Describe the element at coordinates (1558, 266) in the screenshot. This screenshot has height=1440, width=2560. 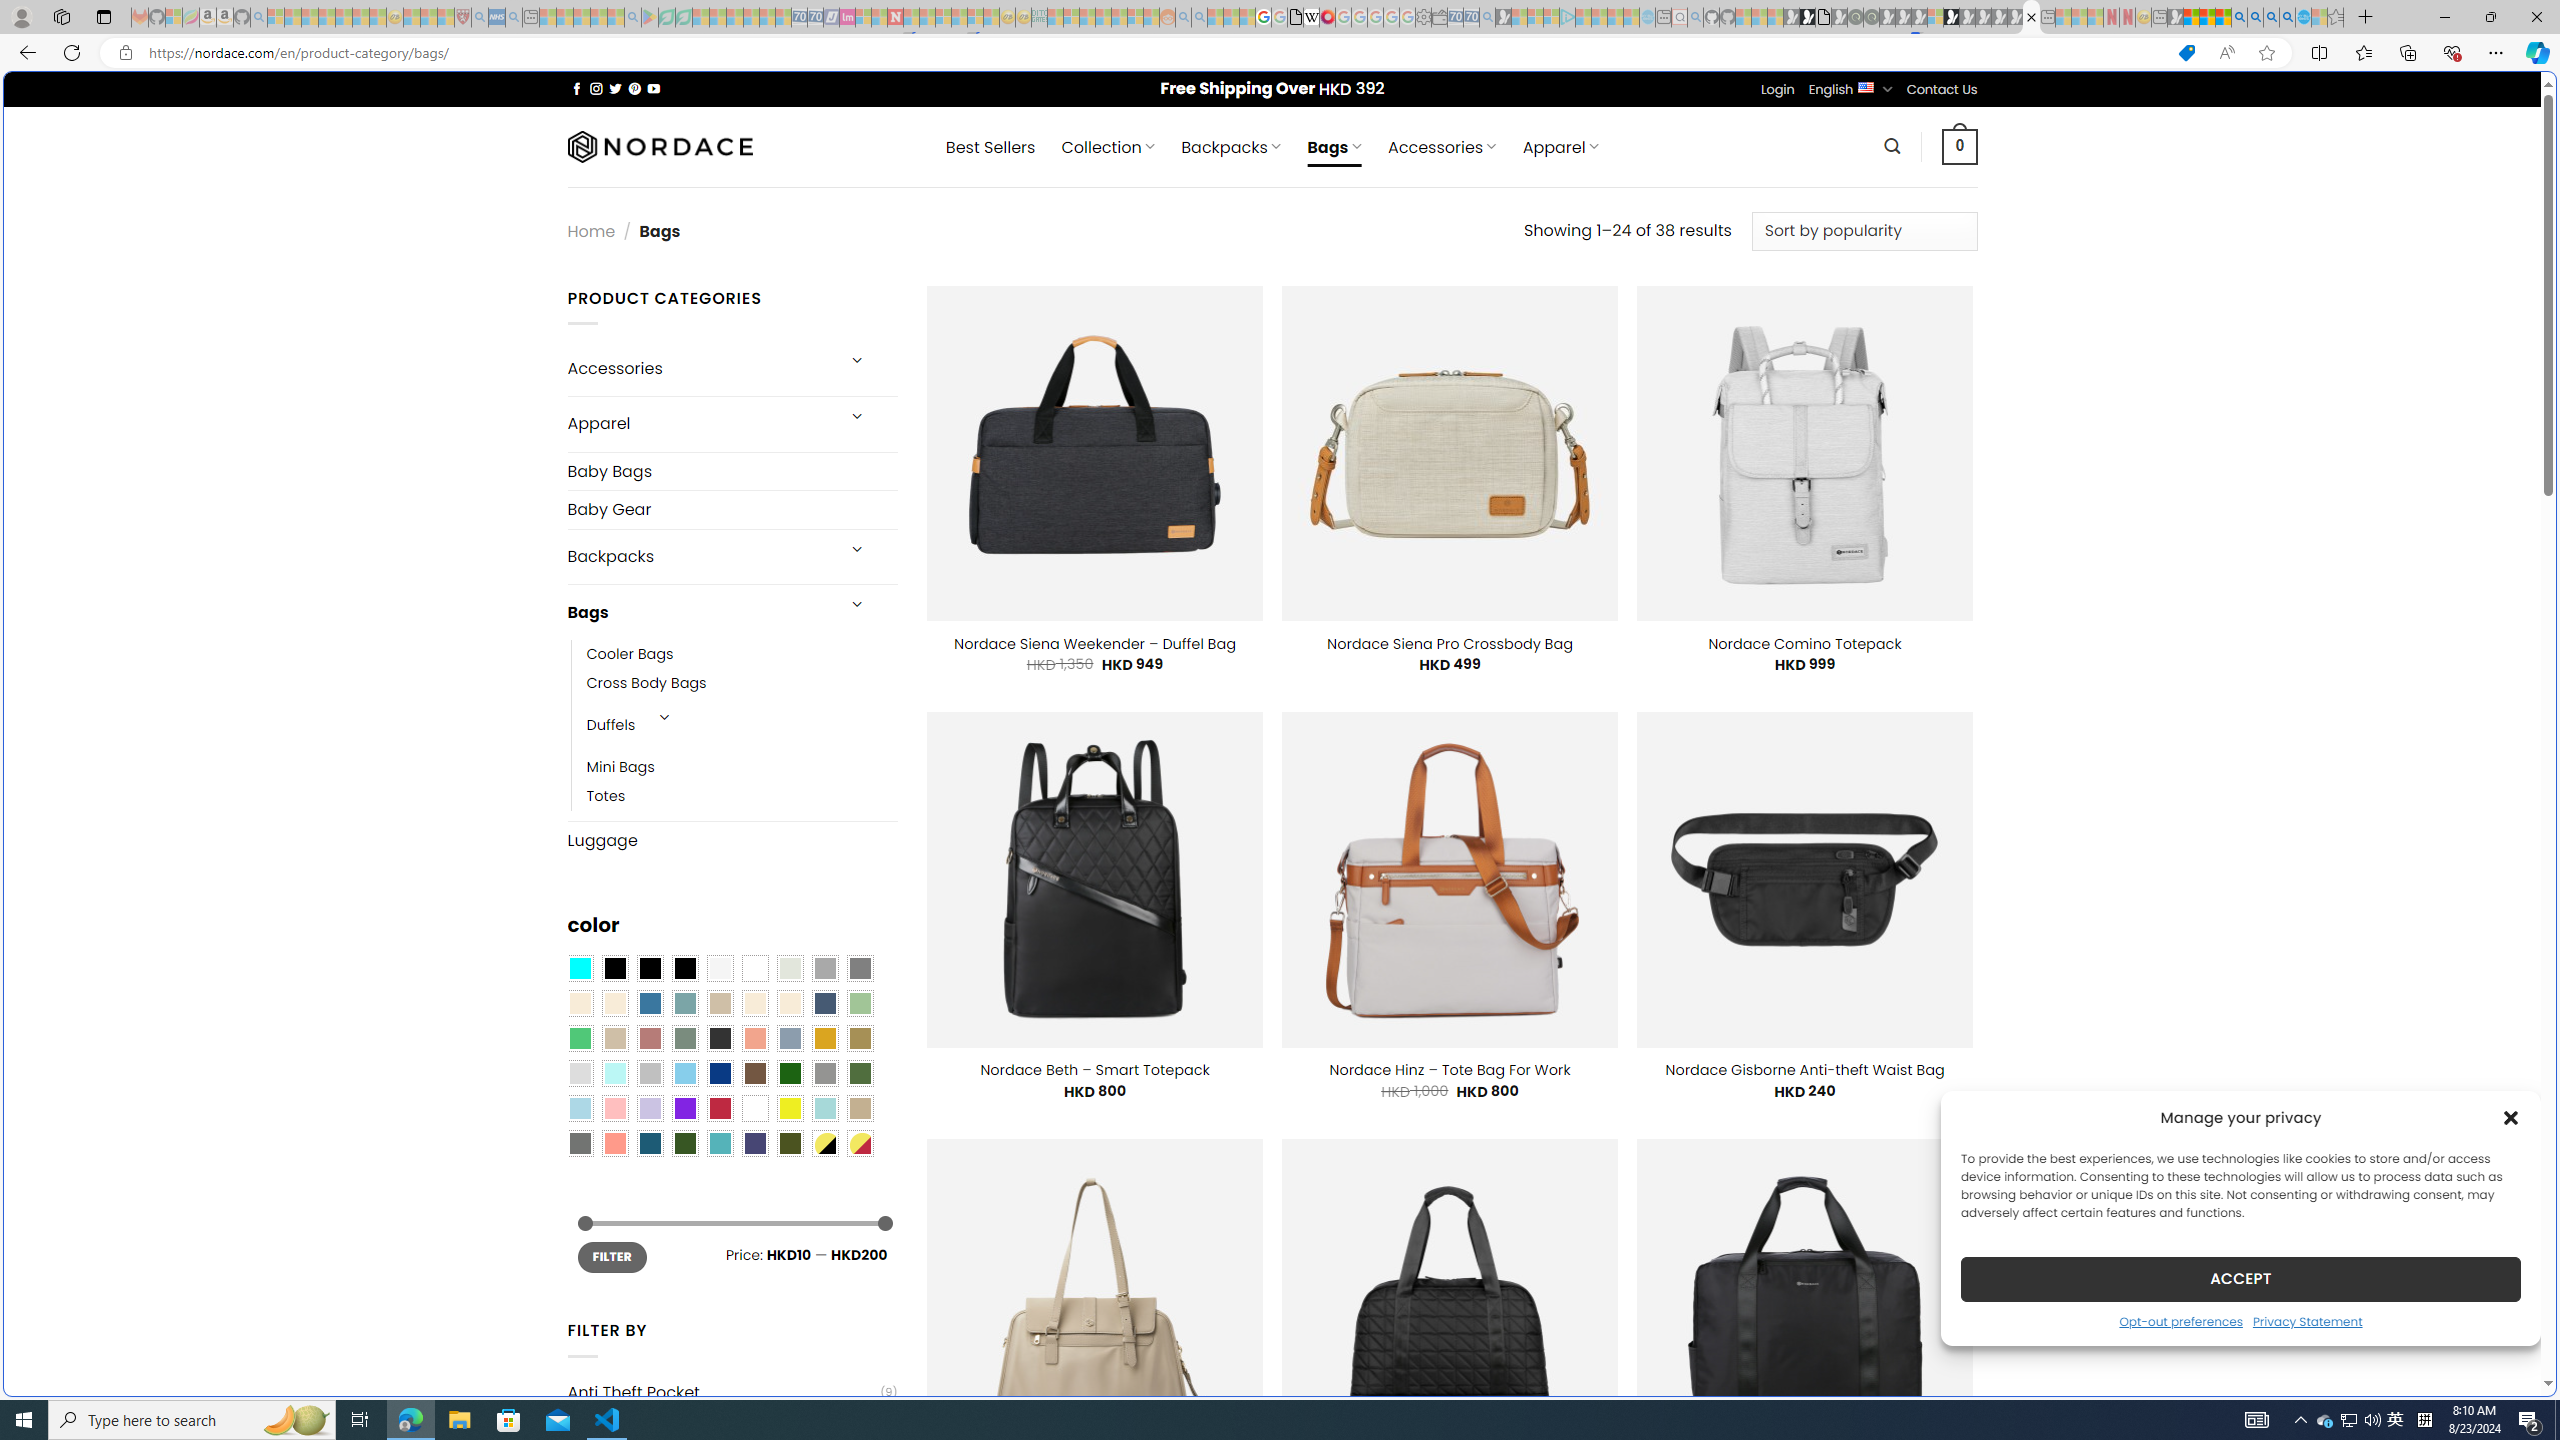
I see `Tabs you've opened` at that location.